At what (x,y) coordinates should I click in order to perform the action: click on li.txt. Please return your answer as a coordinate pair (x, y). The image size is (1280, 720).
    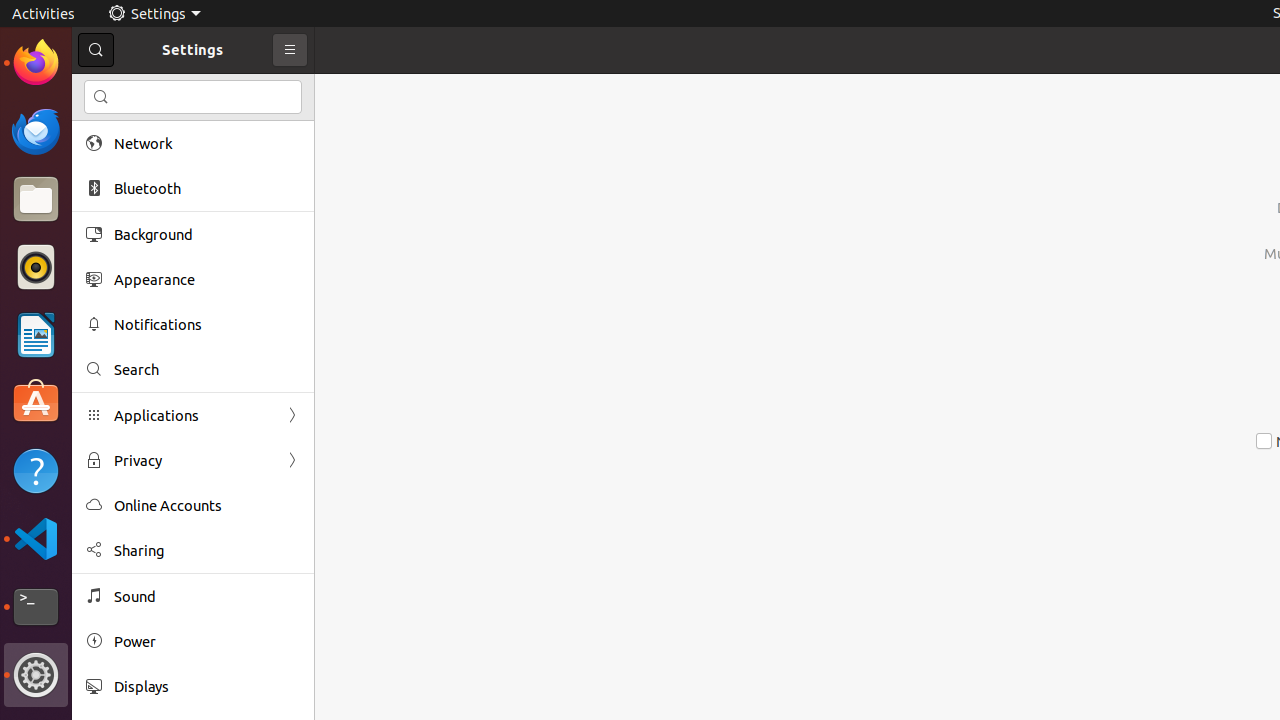
    Looking at the image, I should click on (259, 89).